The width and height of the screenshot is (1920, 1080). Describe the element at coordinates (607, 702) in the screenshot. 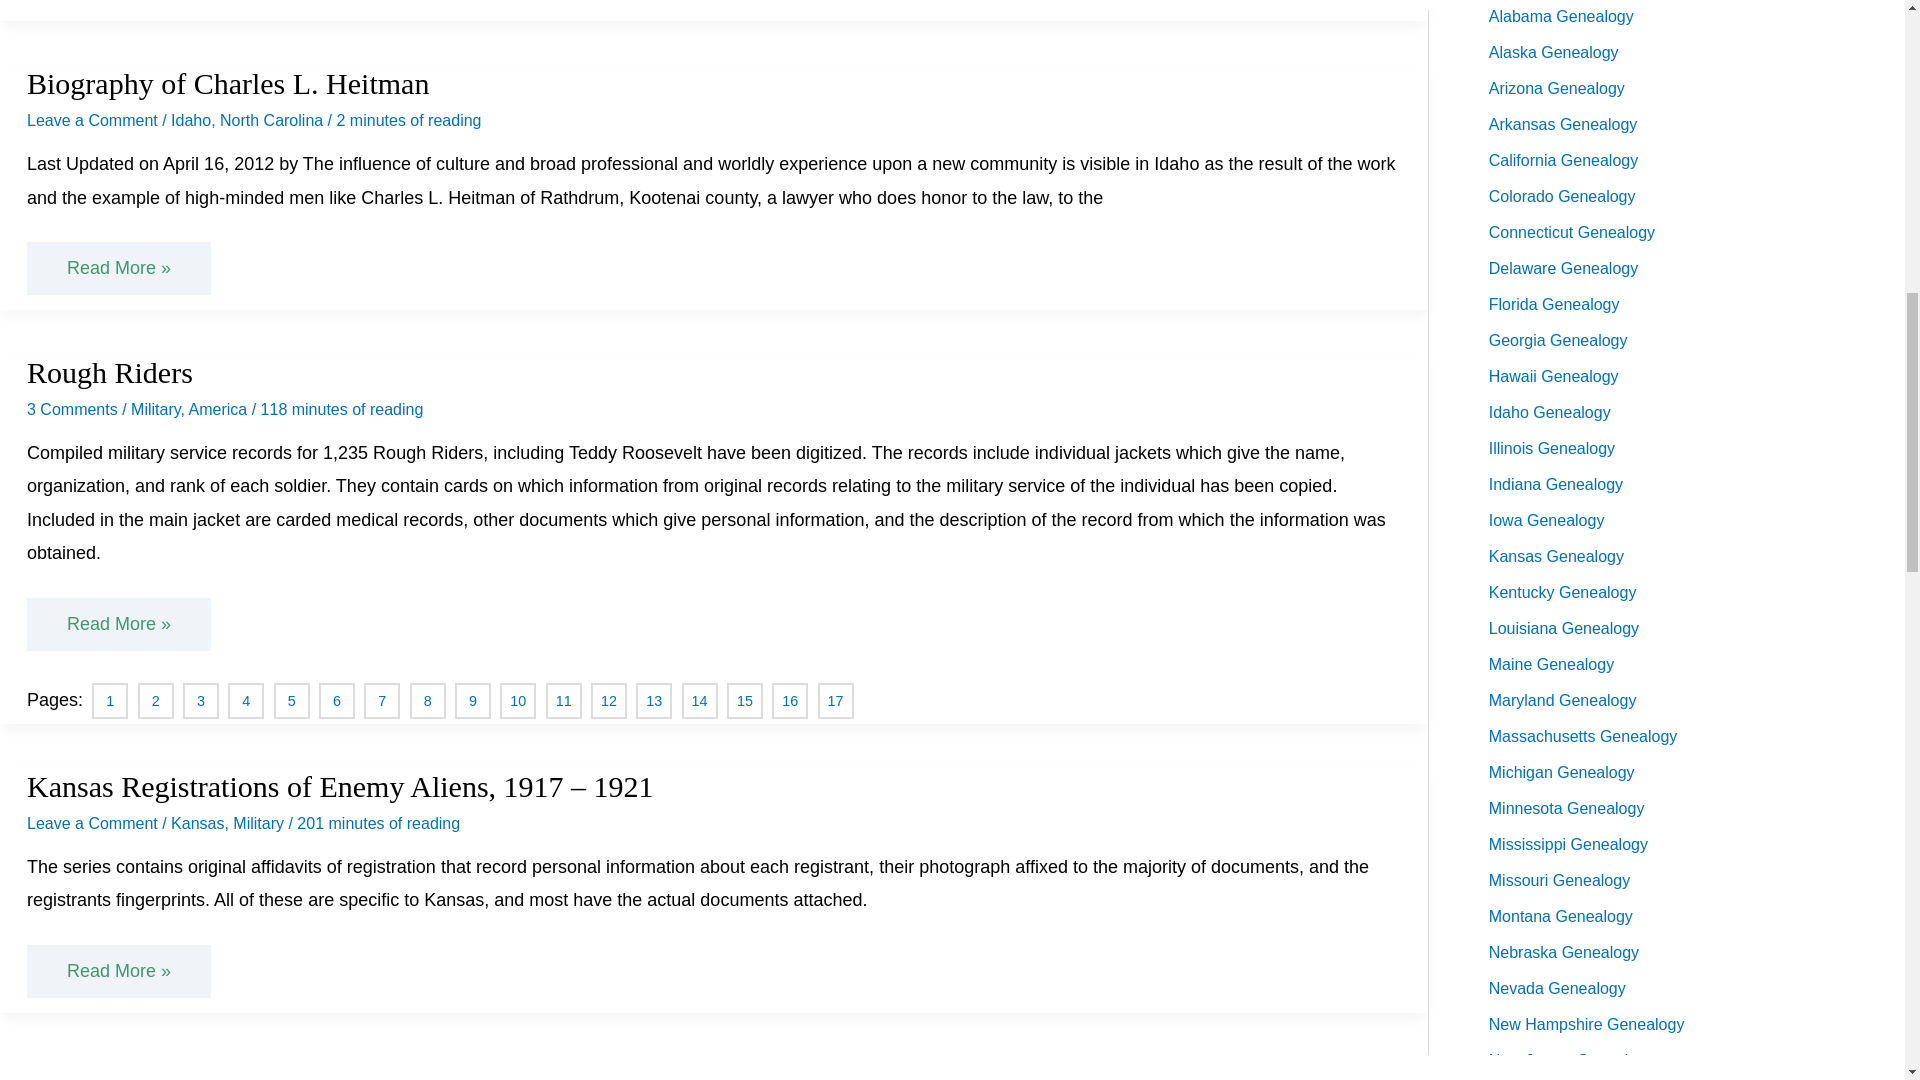

I see `12` at that location.